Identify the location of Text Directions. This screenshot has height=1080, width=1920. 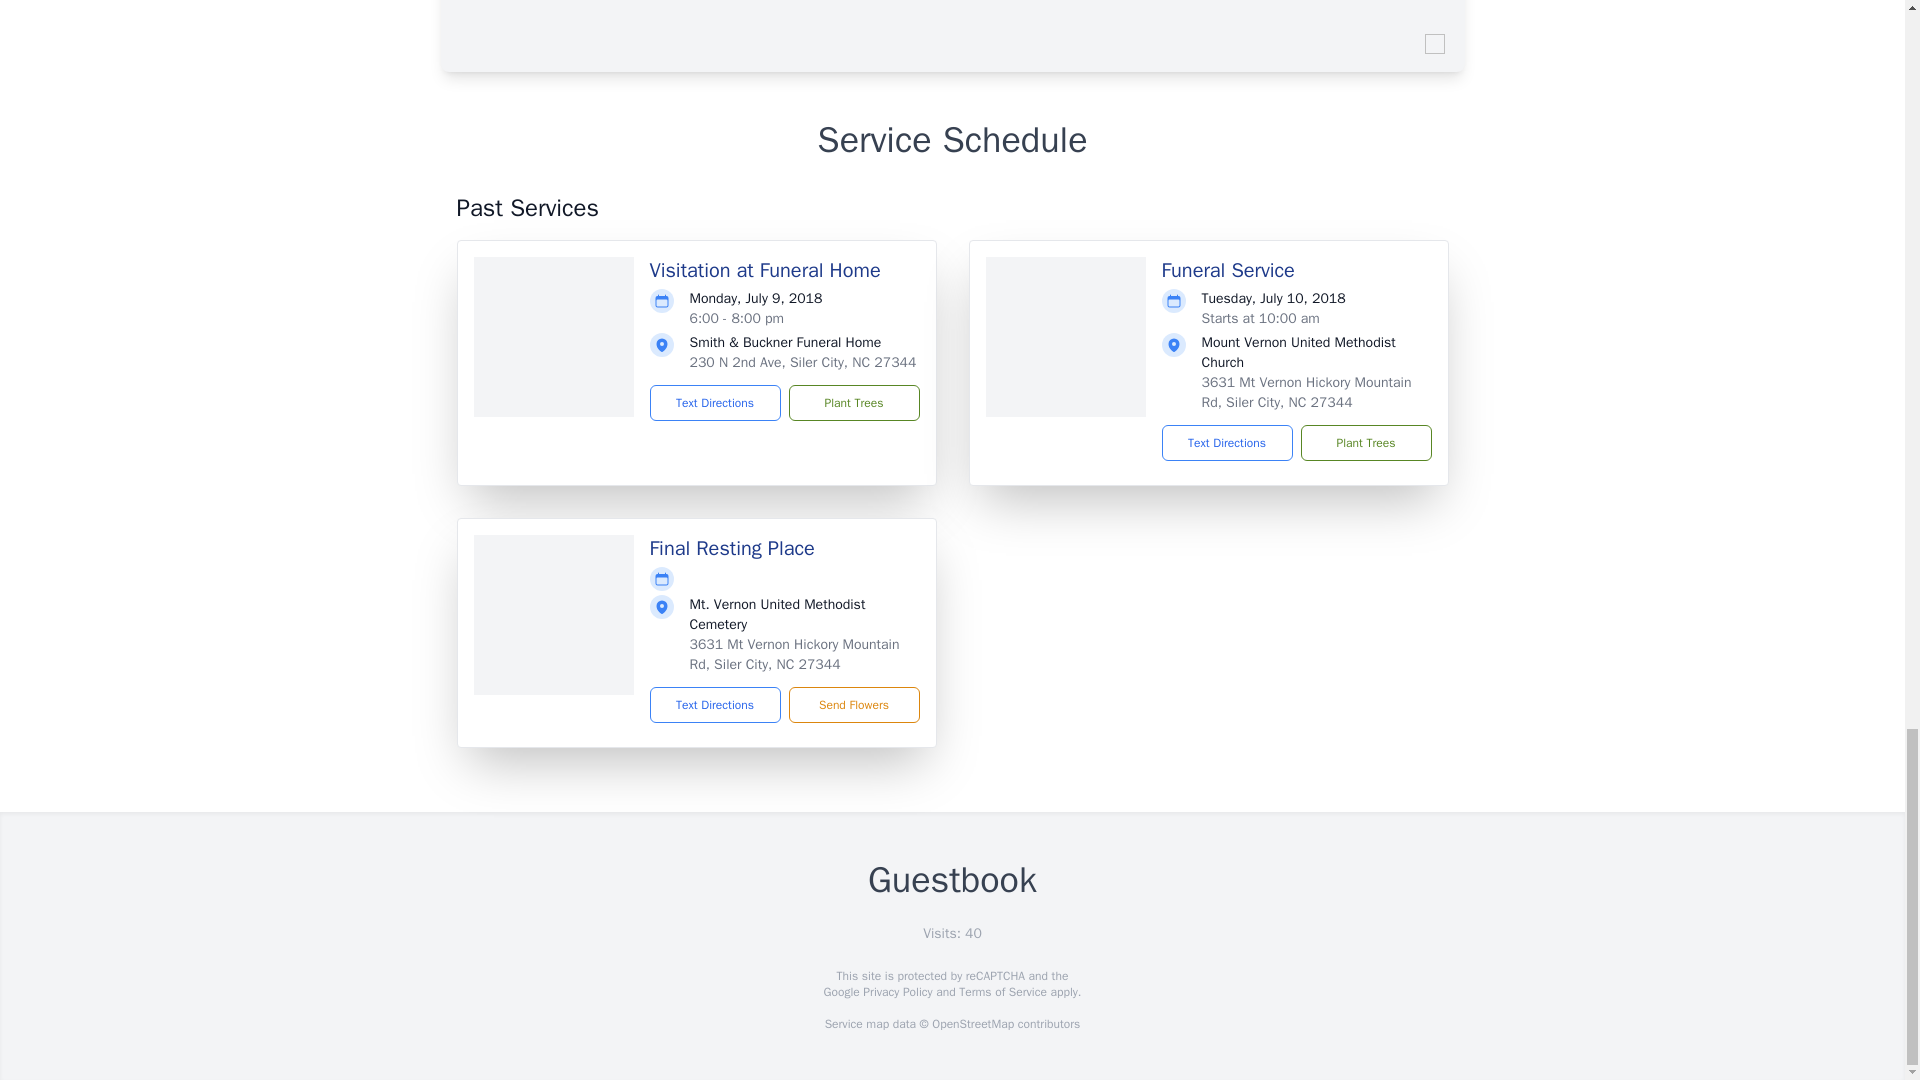
(716, 402).